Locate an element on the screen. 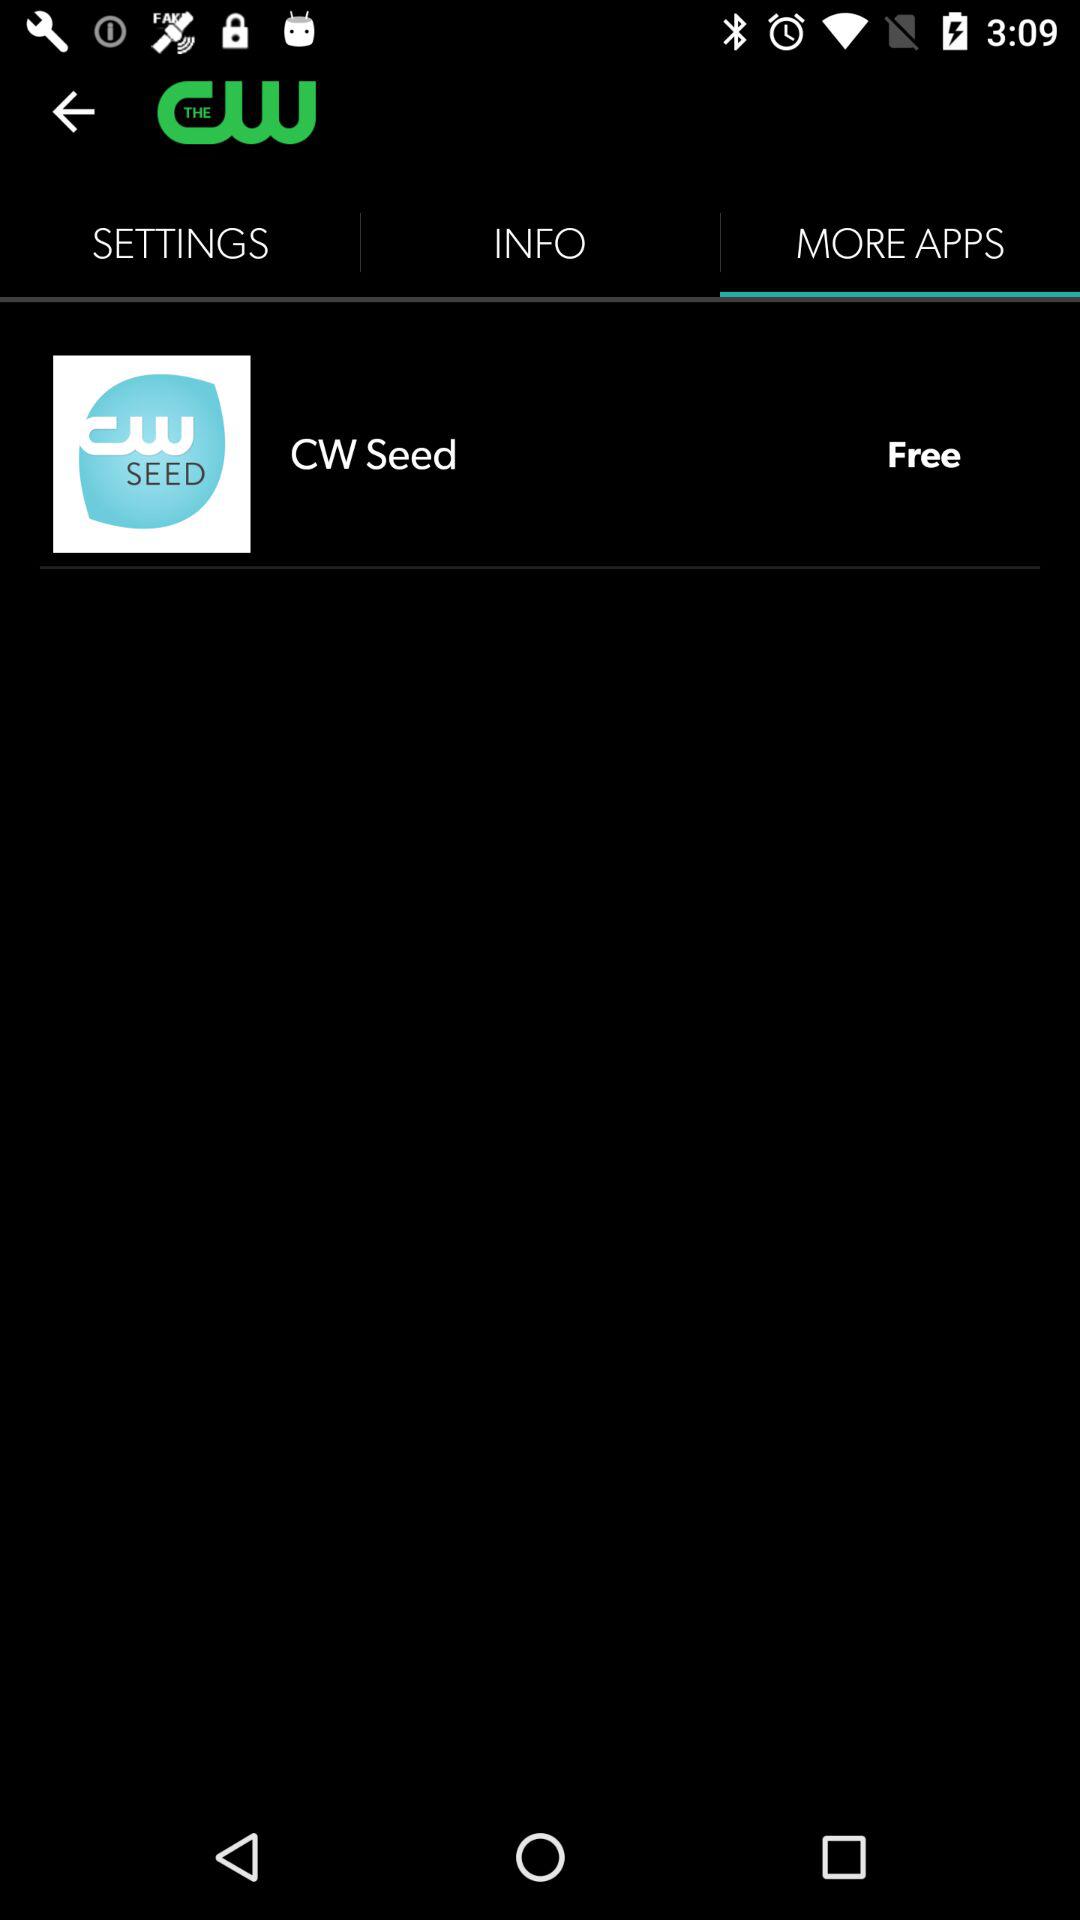 This screenshot has width=1080, height=1920. scroll to the more apps icon is located at coordinates (900, 242).